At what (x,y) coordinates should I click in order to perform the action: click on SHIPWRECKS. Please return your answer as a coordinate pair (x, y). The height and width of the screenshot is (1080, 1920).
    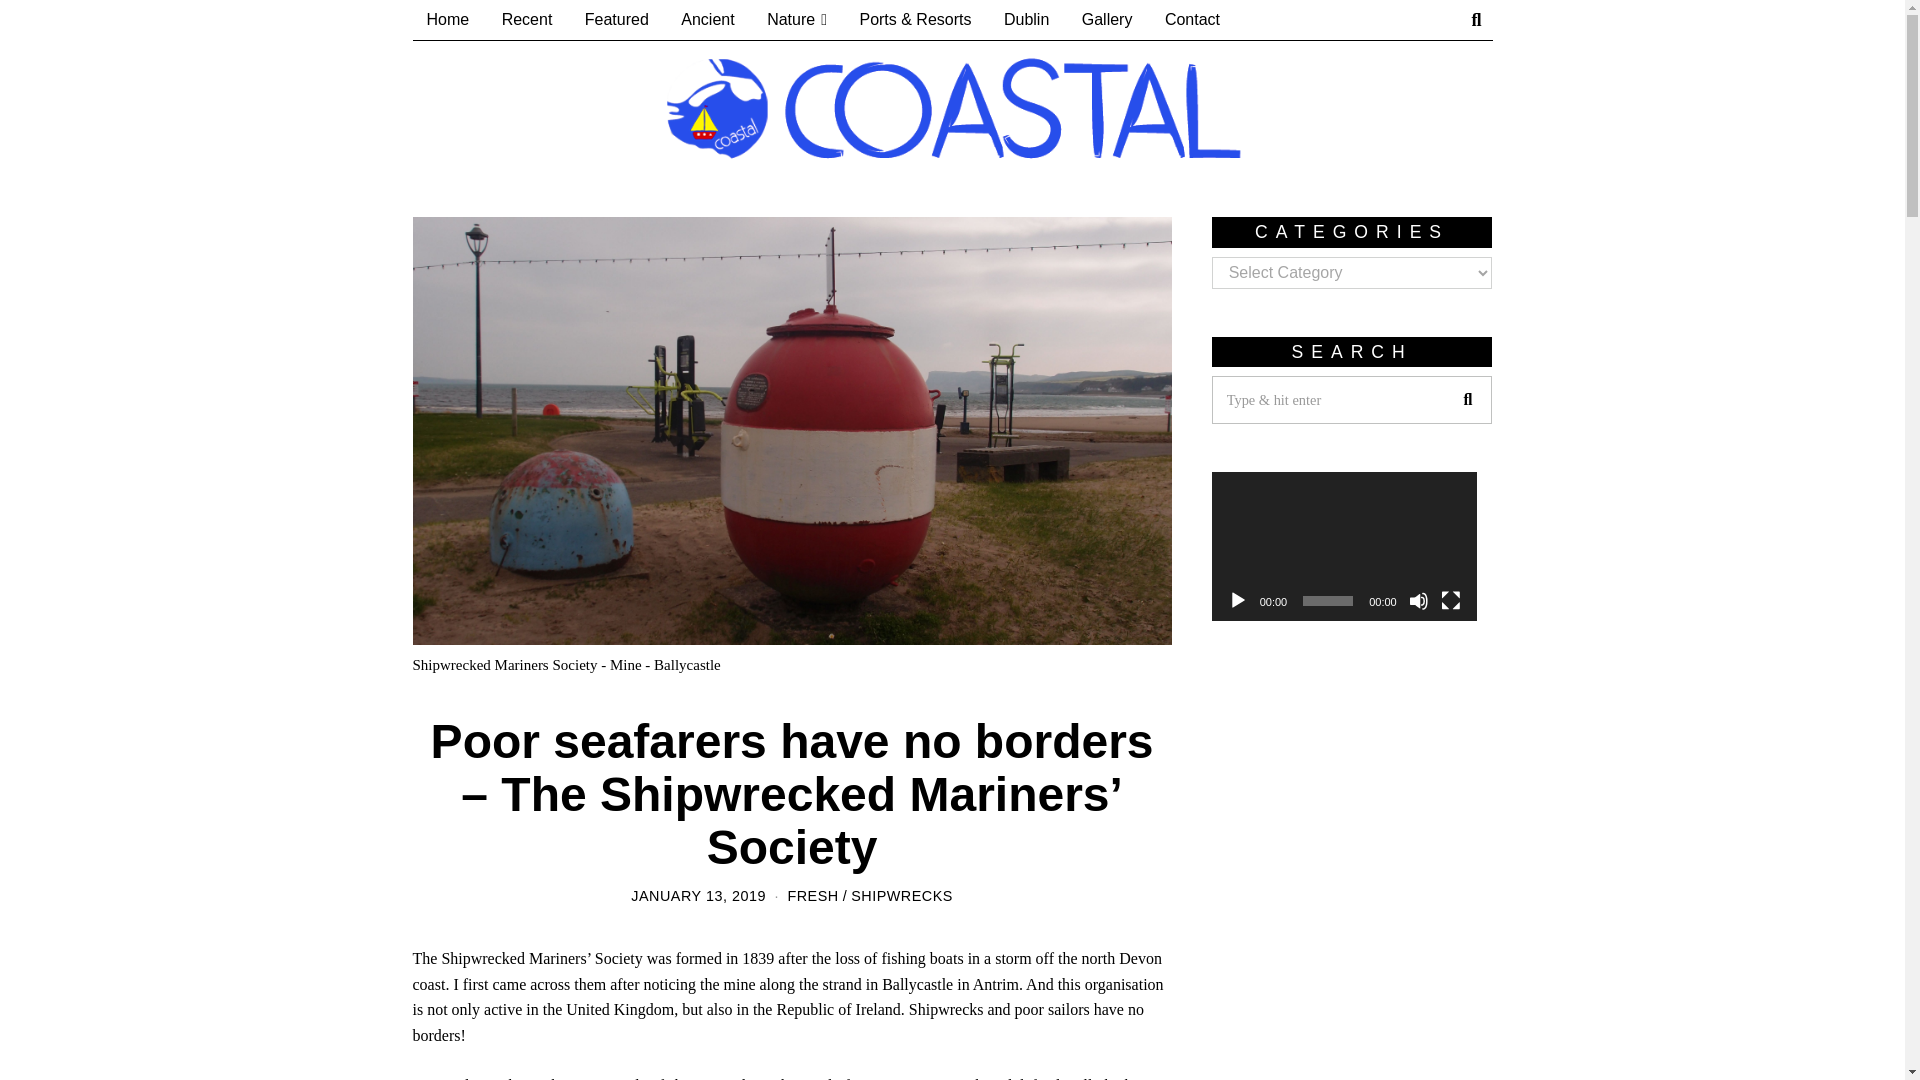
    Looking at the image, I should click on (901, 895).